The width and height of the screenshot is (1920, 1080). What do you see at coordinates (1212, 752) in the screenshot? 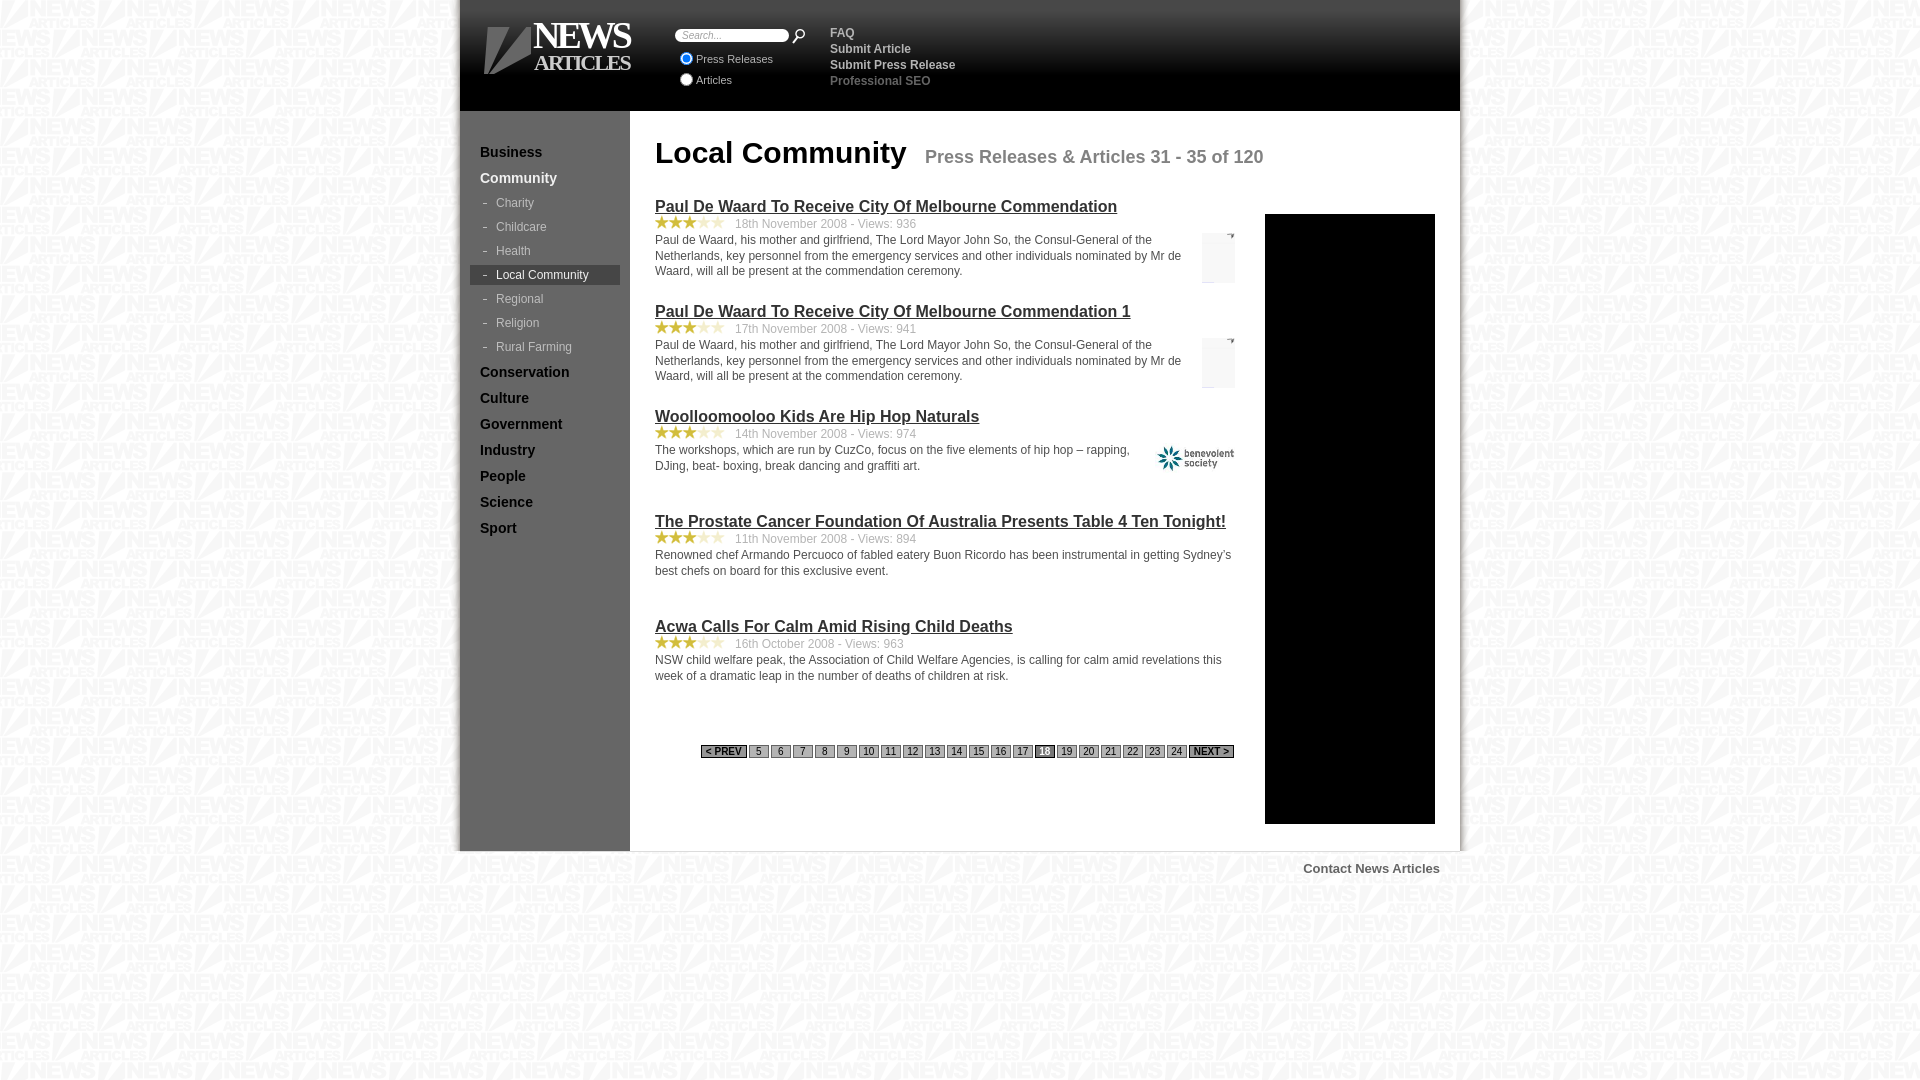
I see `NEXT >` at bounding box center [1212, 752].